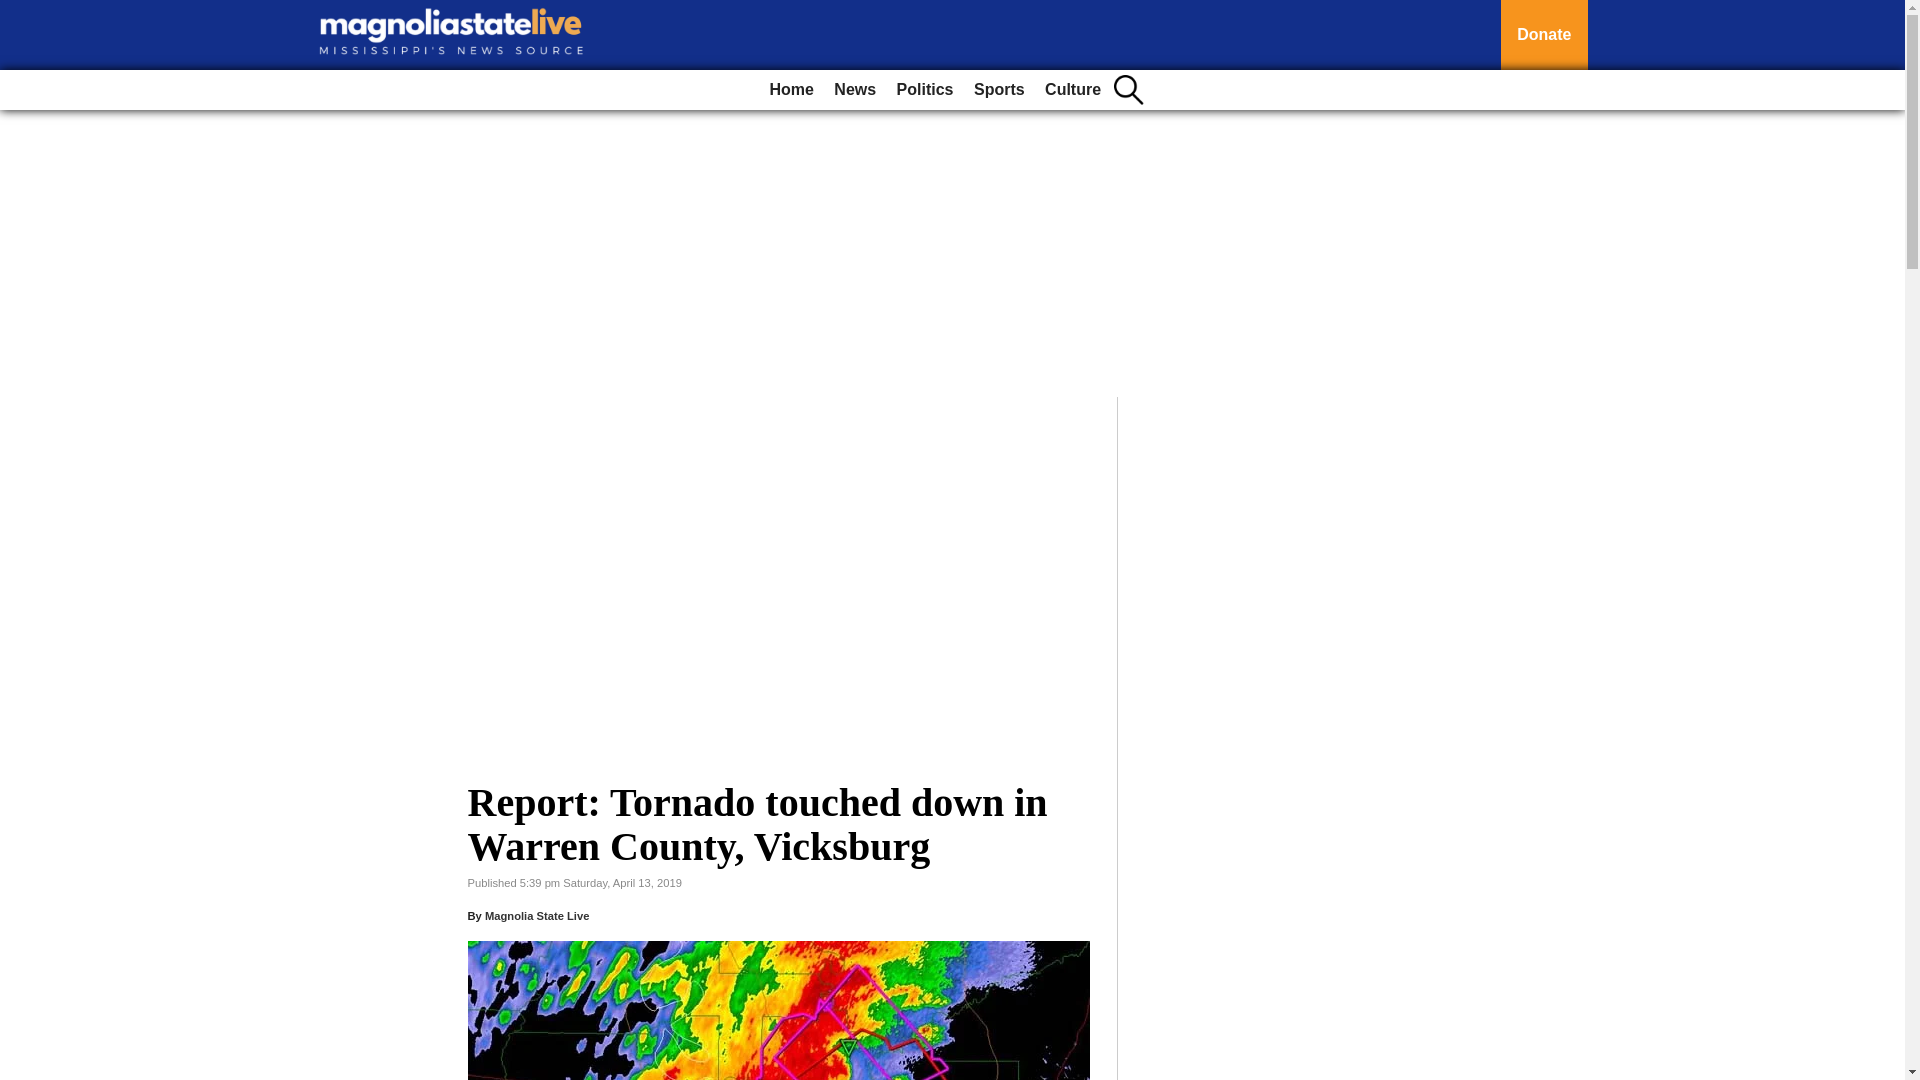 The height and width of the screenshot is (1080, 1920). What do you see at coordinates (18, 12) in the screenshot?
I see `Go` at bounding box center [18, 12].